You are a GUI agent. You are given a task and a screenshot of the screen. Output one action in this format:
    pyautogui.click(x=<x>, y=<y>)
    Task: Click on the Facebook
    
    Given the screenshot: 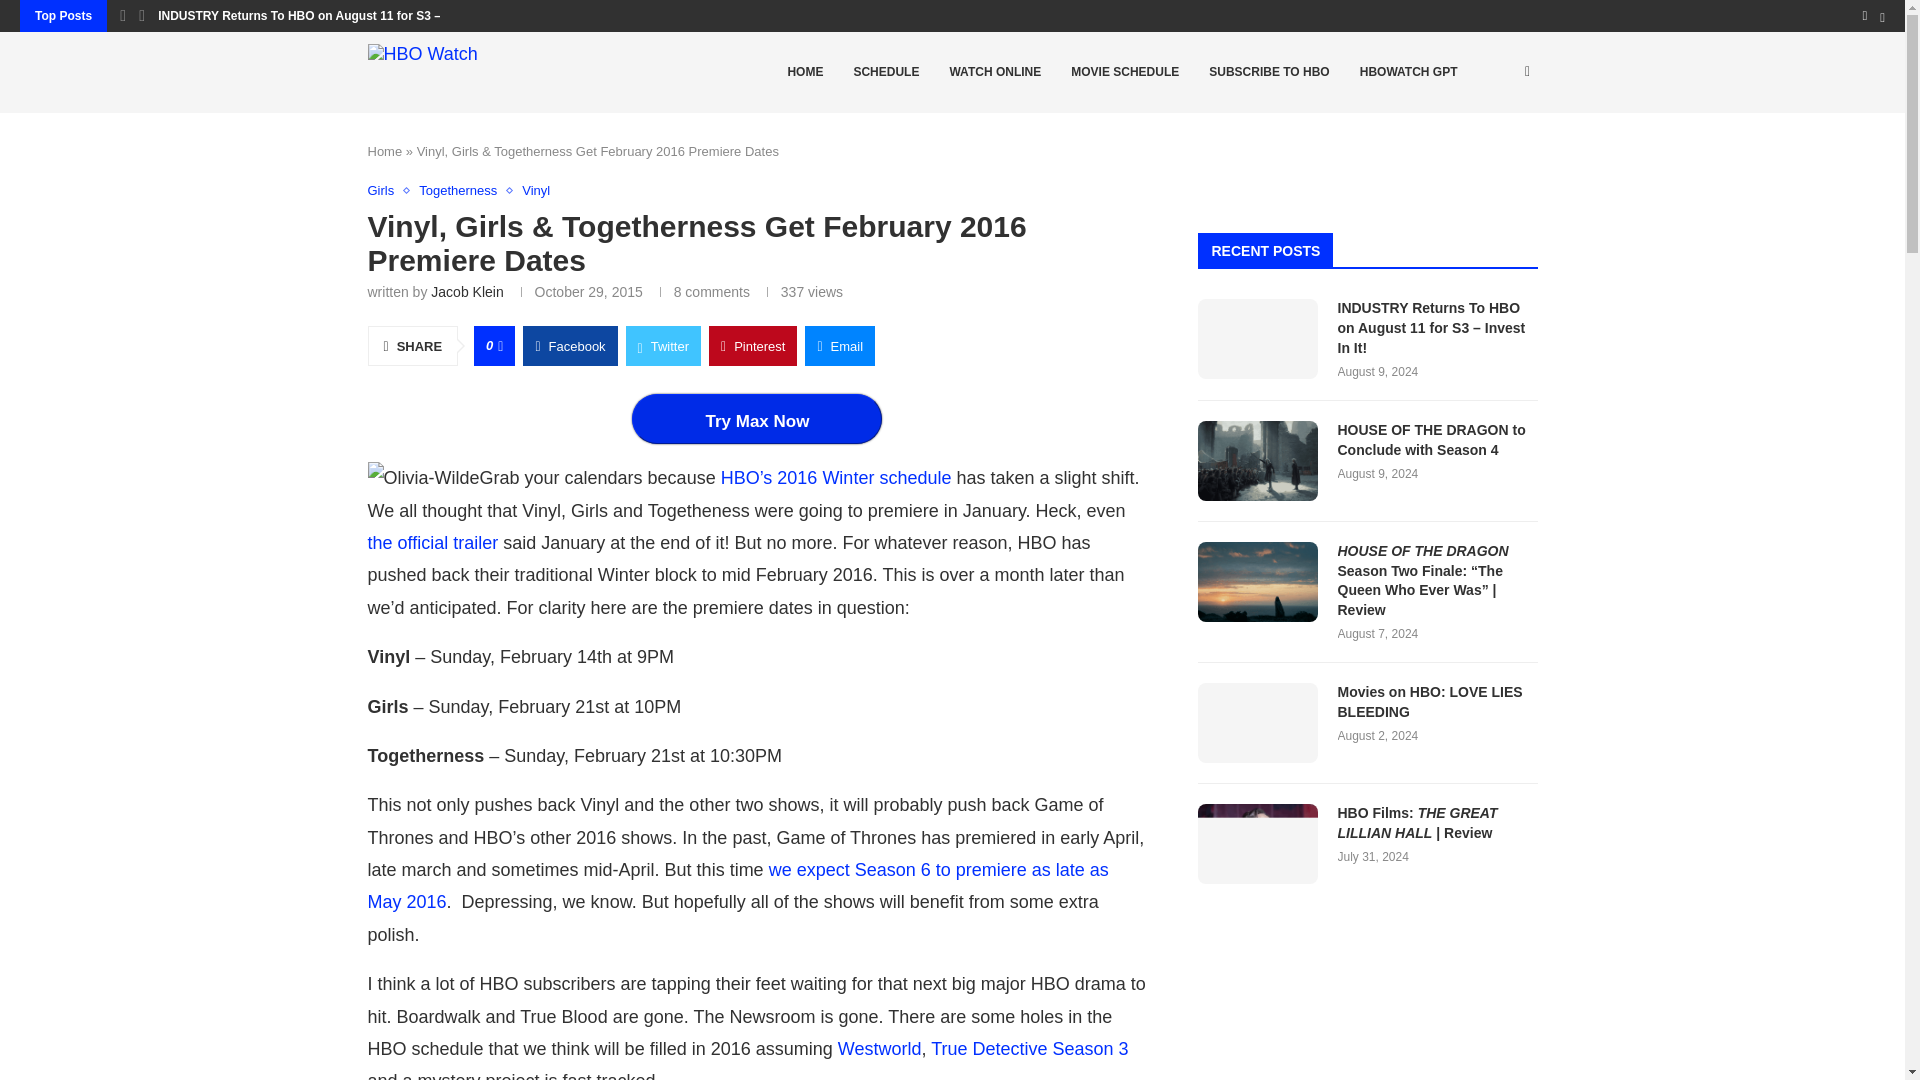 What is the action you would take?
    pyautogui.click(x=569, y=346)
    